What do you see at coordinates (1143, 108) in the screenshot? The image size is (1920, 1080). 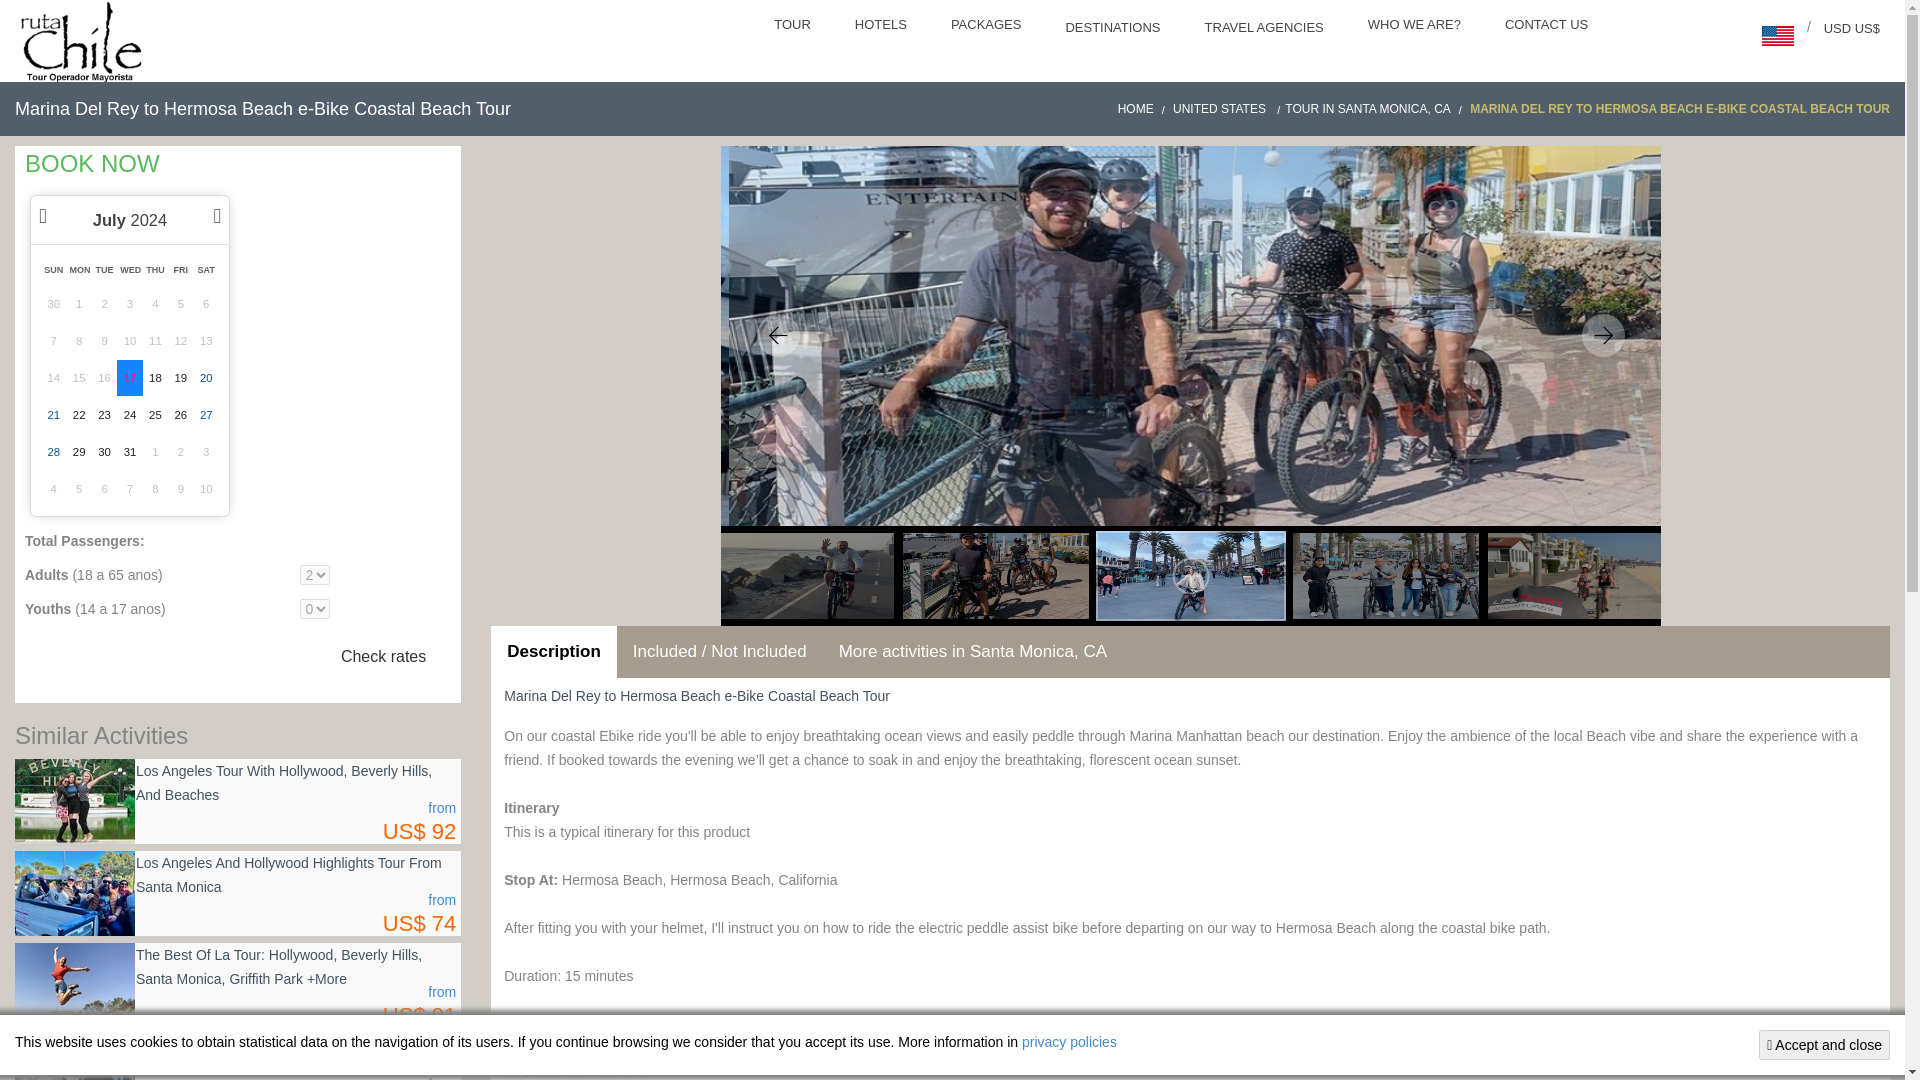 I see `HOME` at bounding box center [1143, 108].